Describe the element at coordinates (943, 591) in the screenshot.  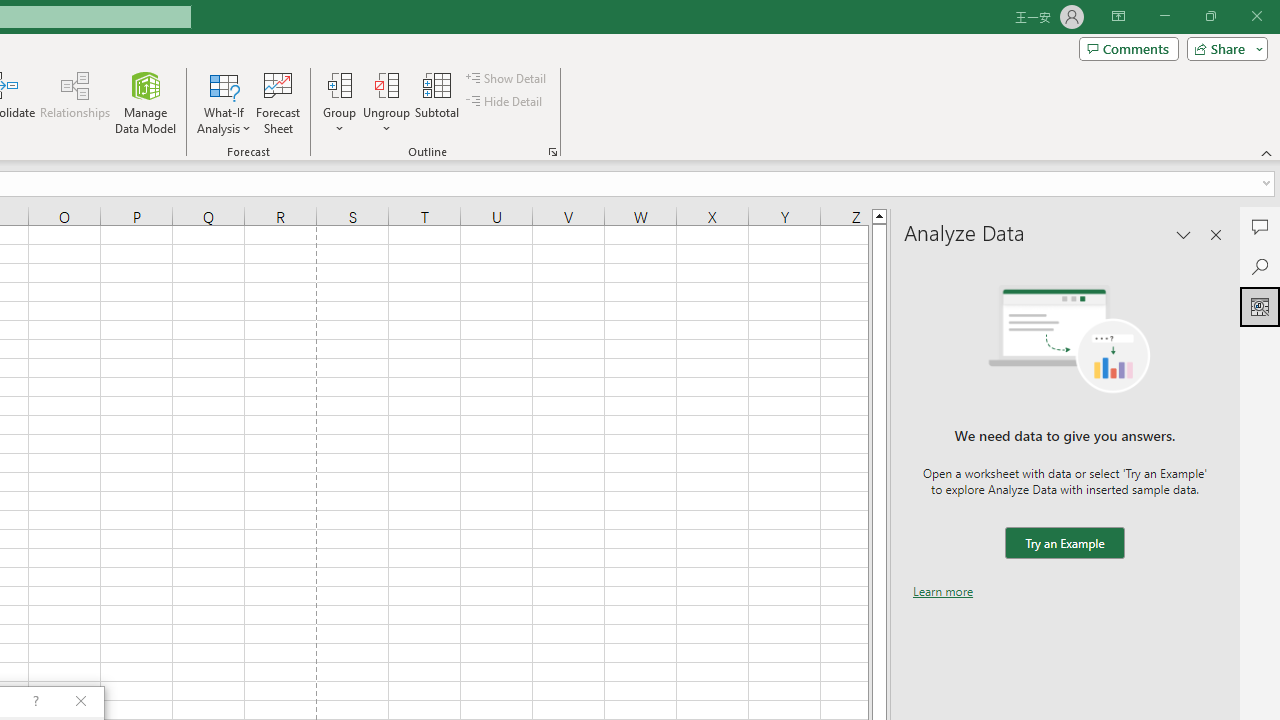
I see `Learn more` at that location.